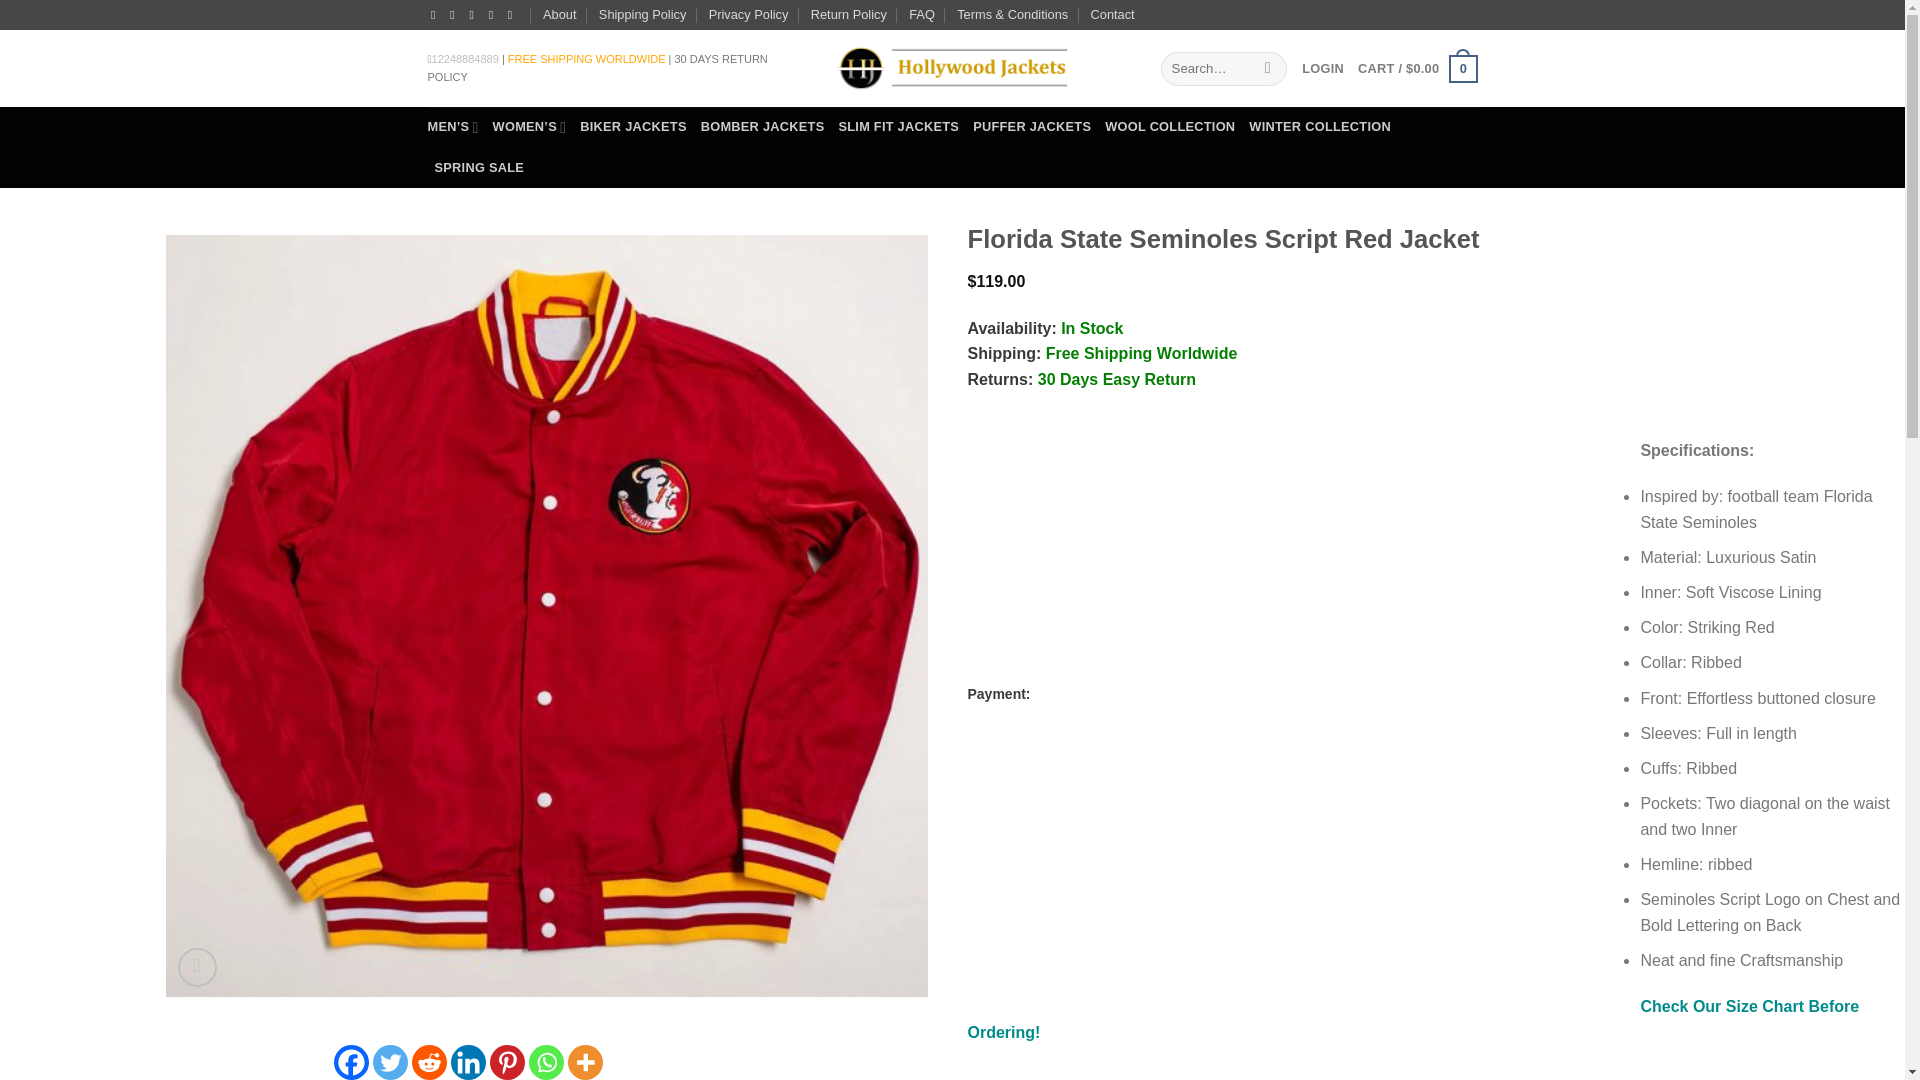 This screenshot has height=1080, width=1920. Describe the element at coordinates (560, 15) in the screenshot. I see `About` at that location.